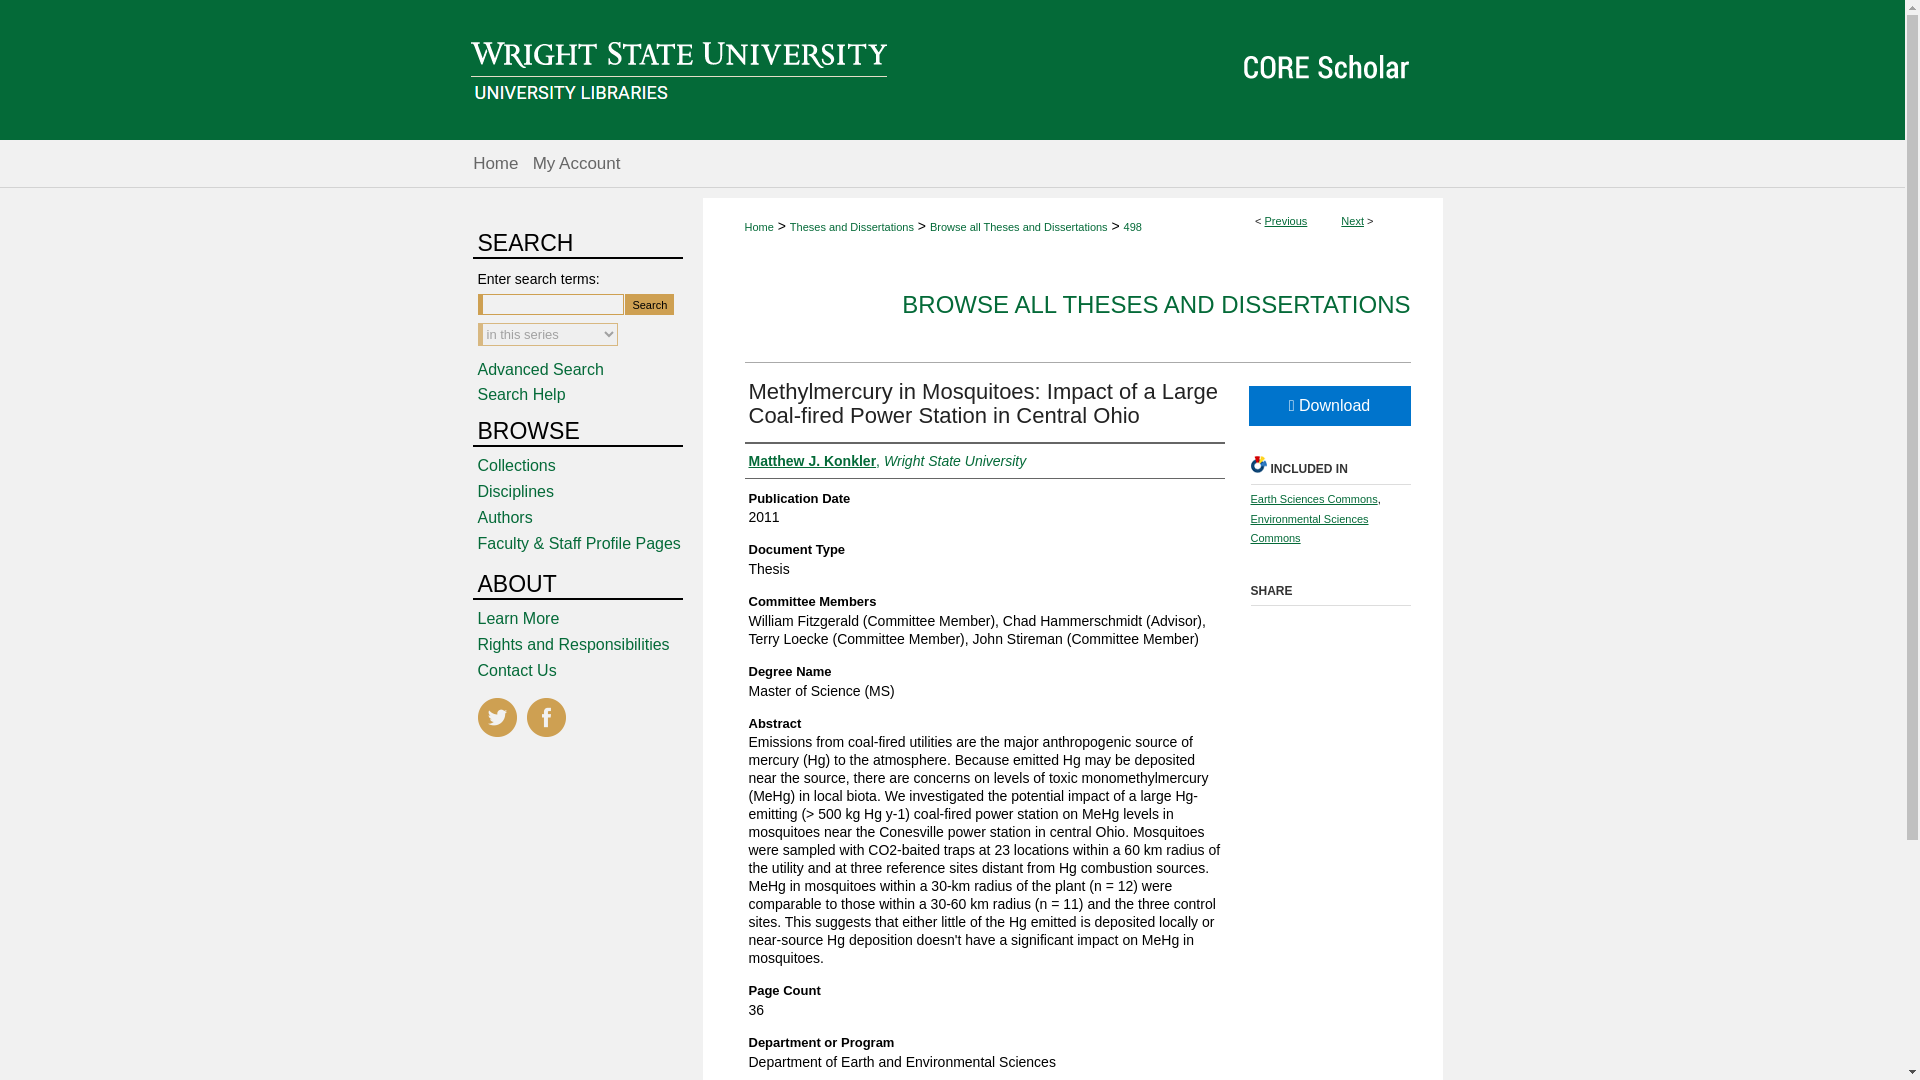 The image size is (1920, 1080). Describe the element at coordinates (1132, 227) in the screenshot. I see `498` at that location.